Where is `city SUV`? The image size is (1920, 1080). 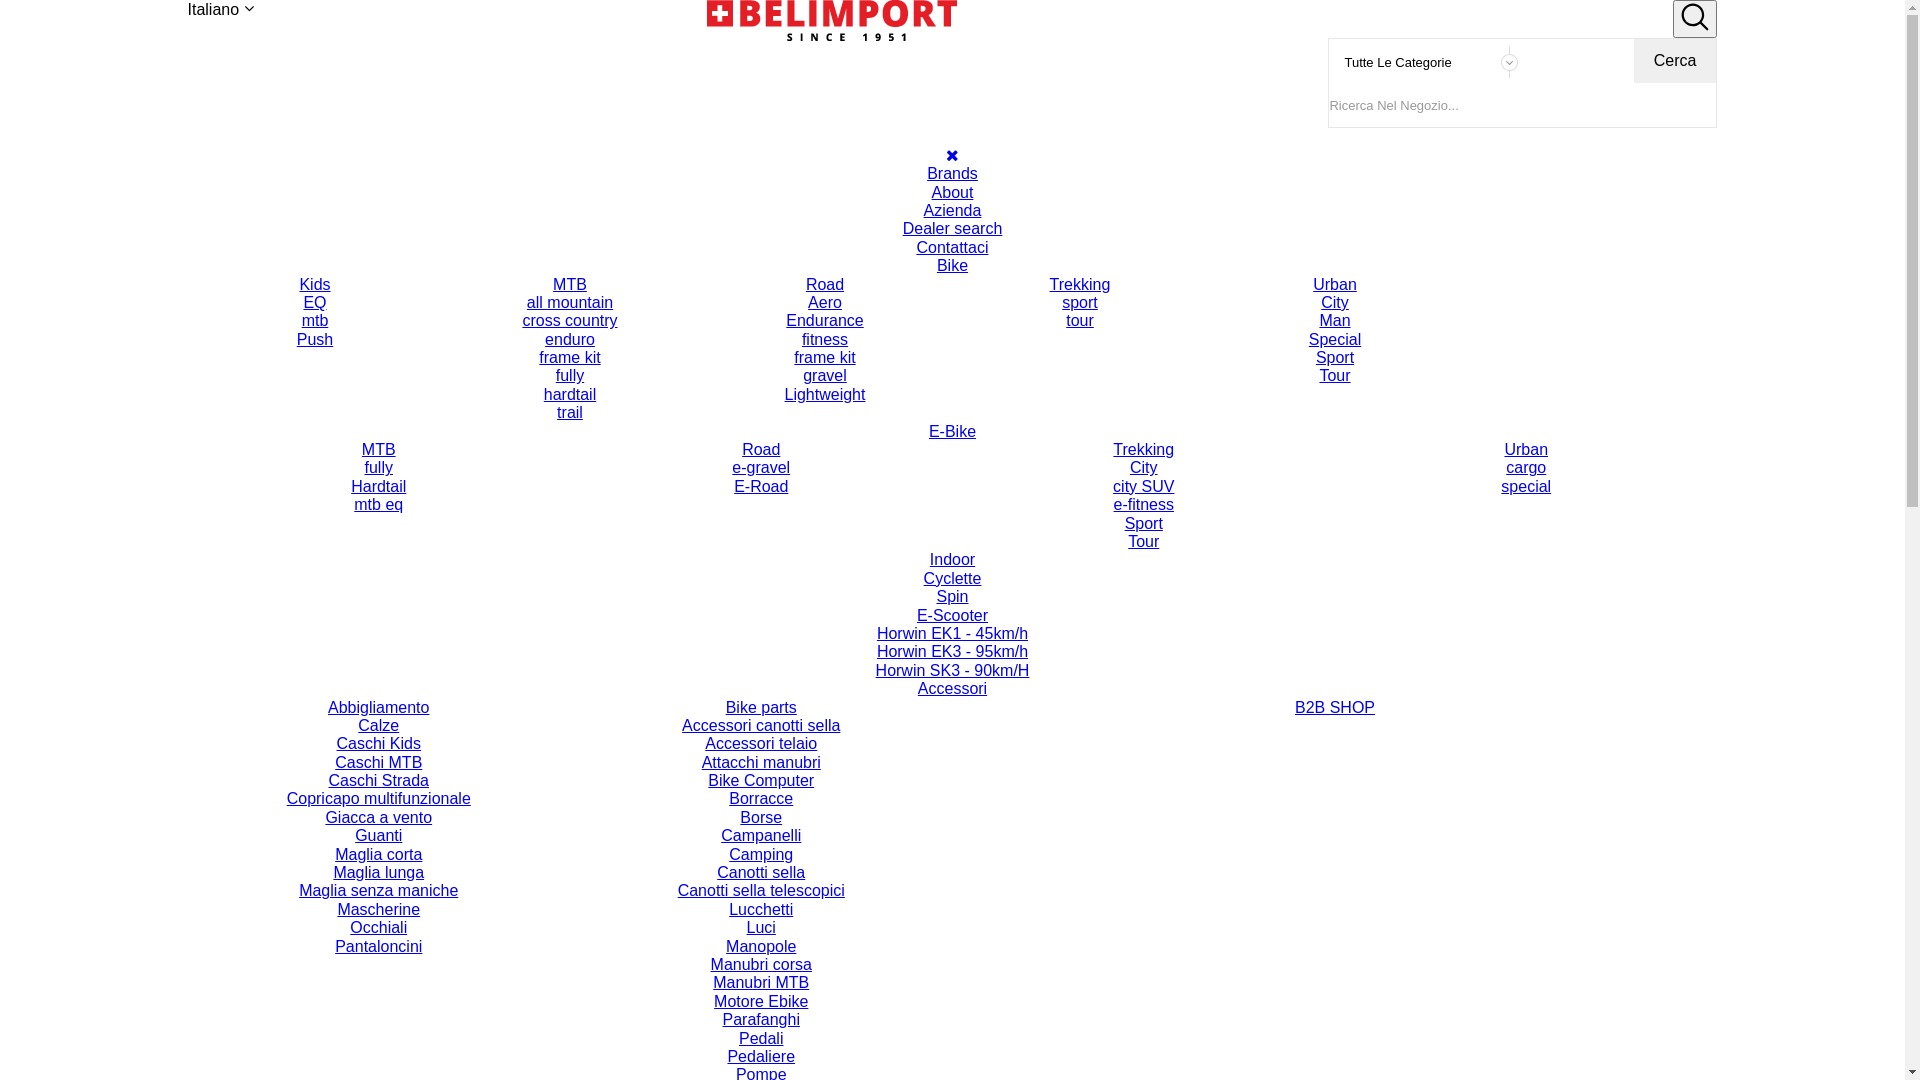 city SUV is located at coordinates (1144, 487).